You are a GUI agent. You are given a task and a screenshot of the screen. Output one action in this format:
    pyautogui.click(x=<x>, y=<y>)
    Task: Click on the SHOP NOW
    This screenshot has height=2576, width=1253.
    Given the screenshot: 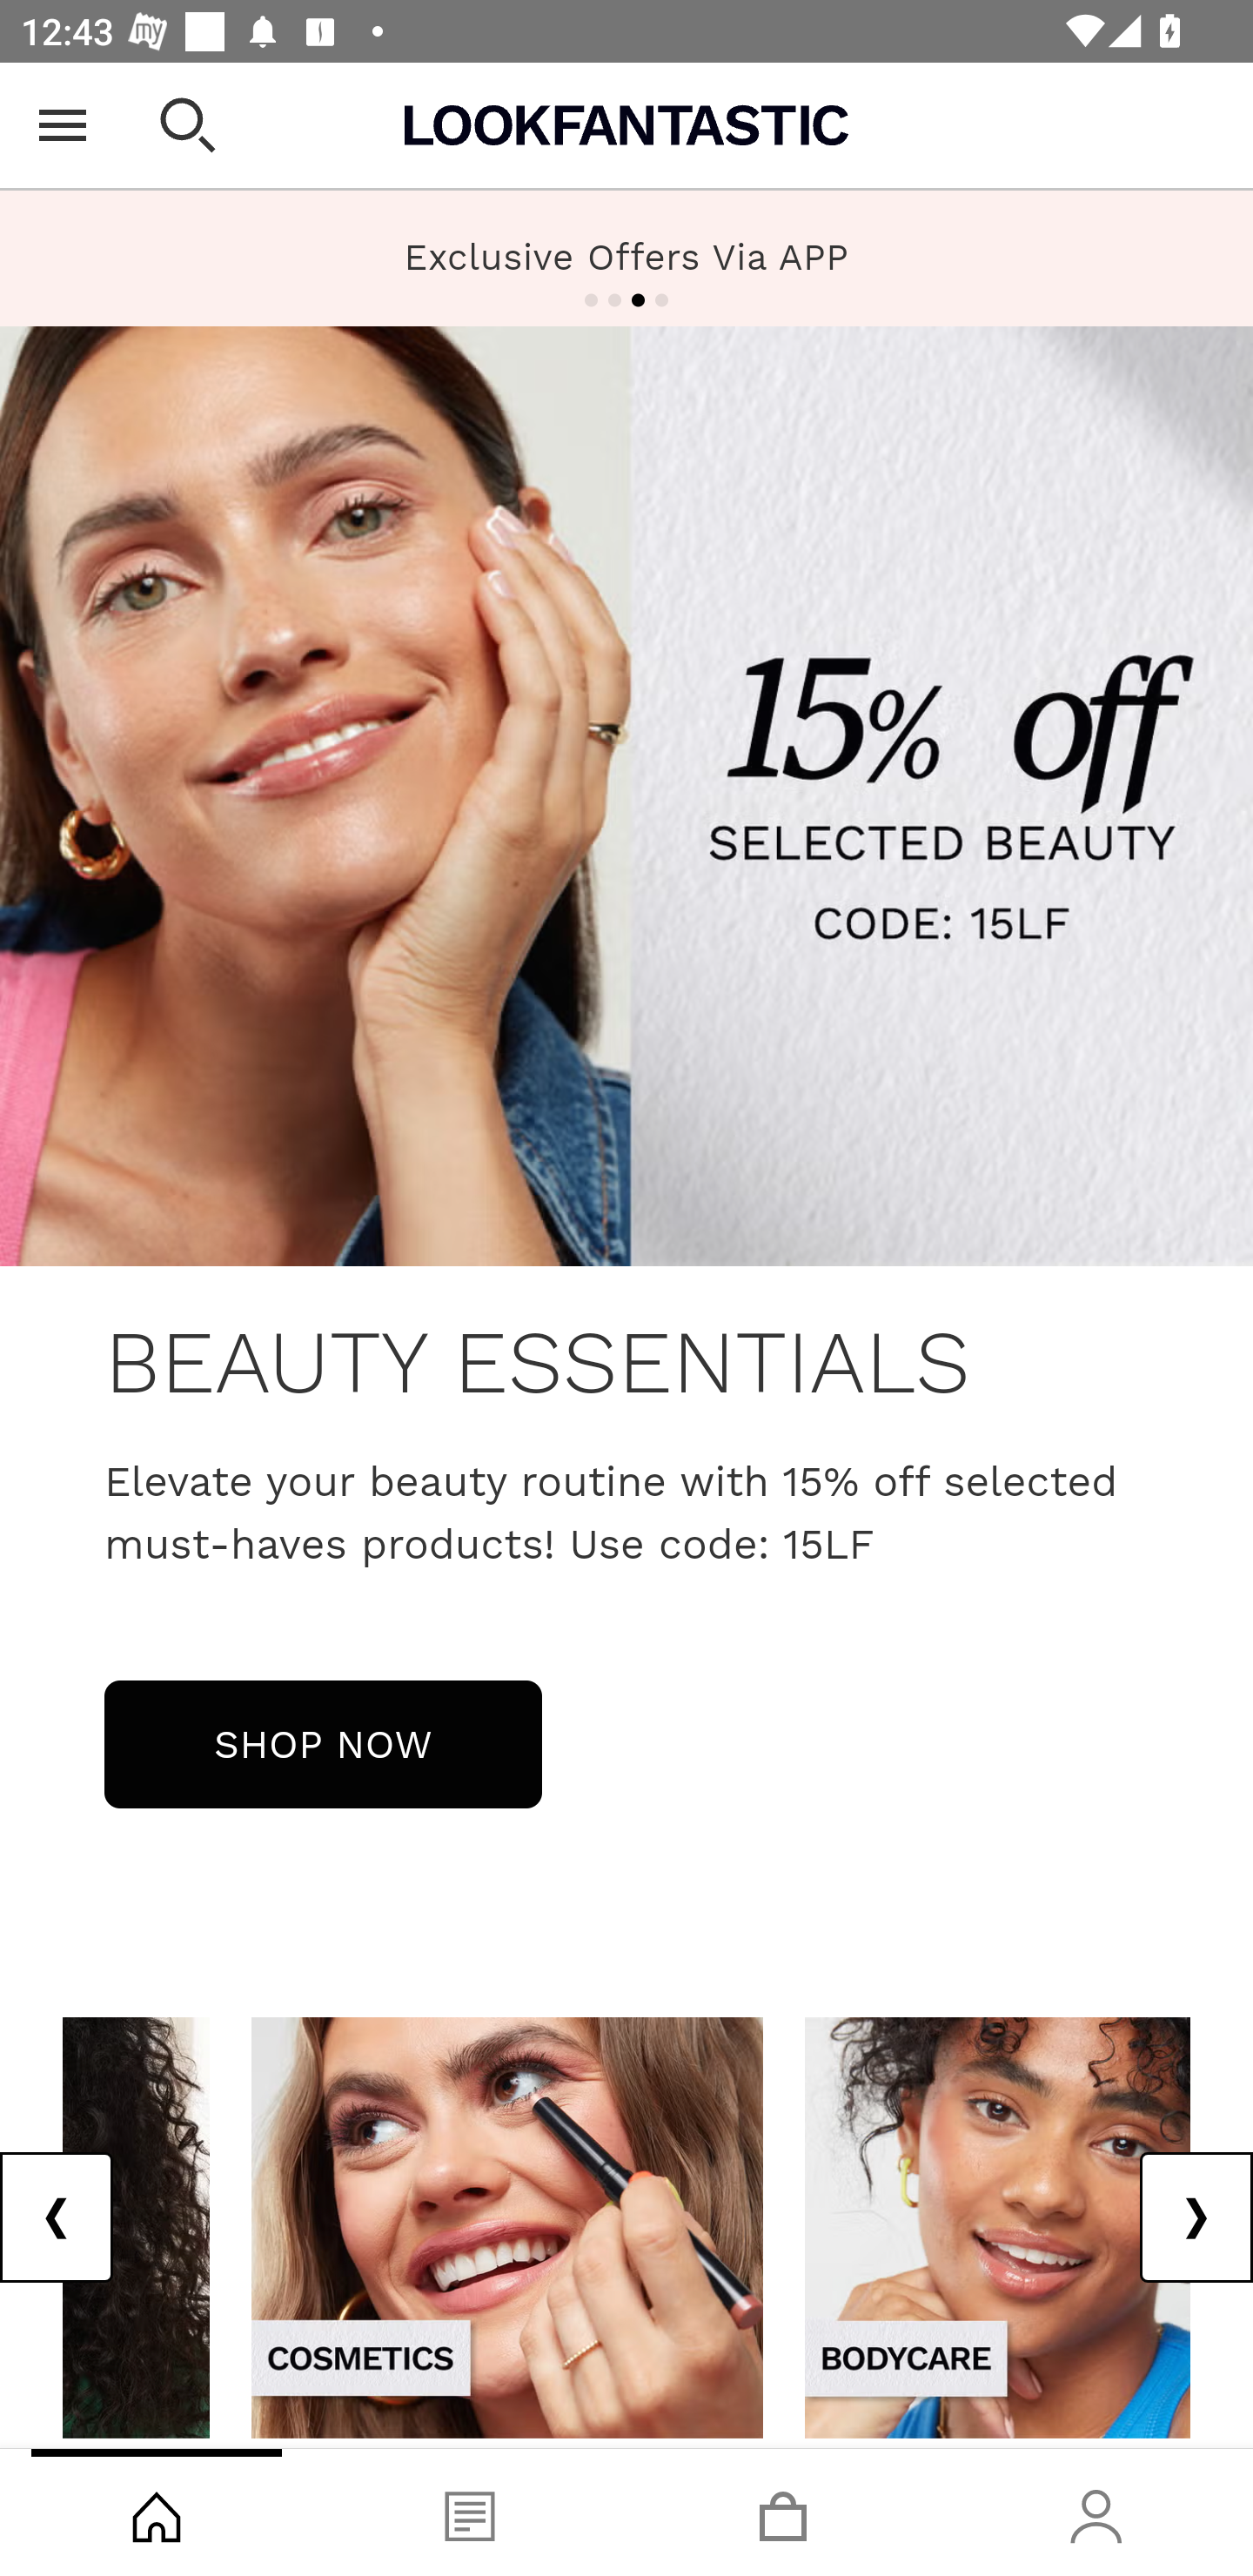 What is the action you would take?
    pyautogui.click(x=323, y=1743)
    